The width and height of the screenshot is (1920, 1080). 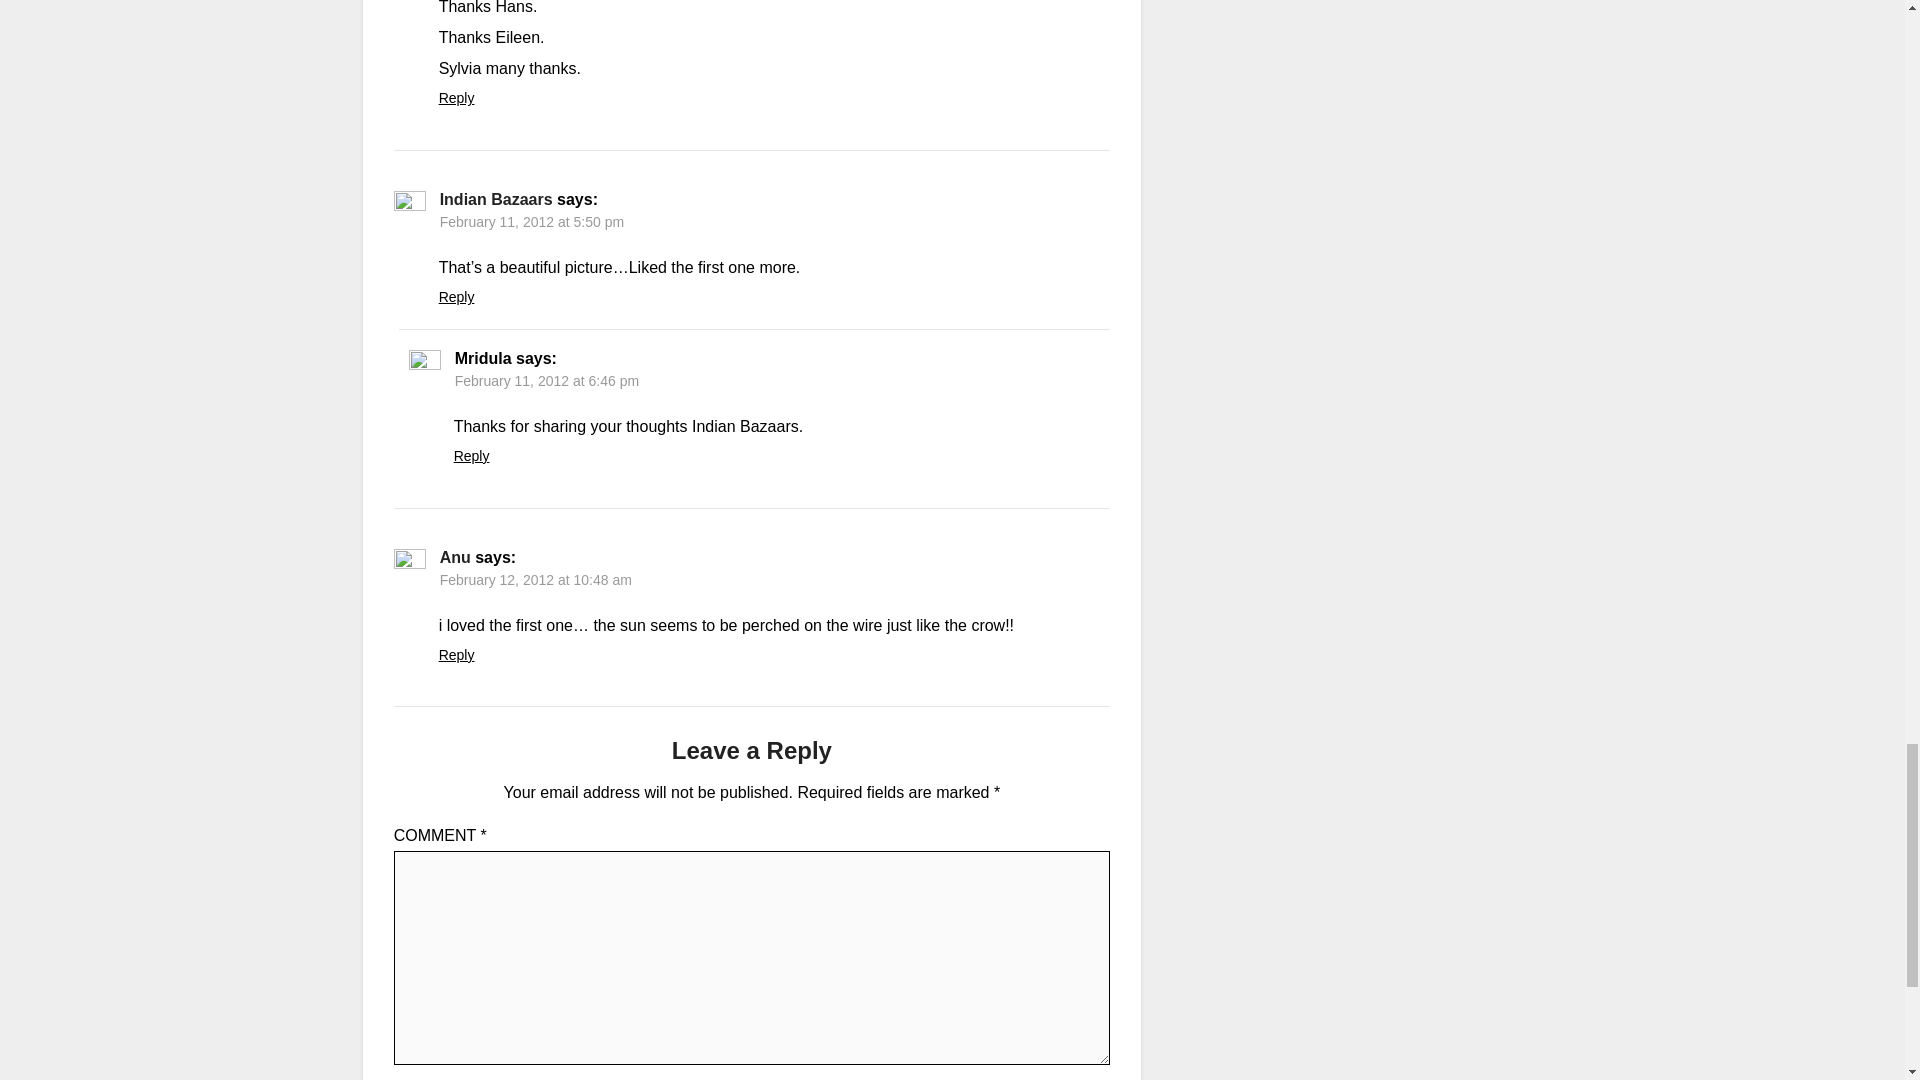 What do you see at coordinates (454, 556) in the screenshot?
I see `Anu` at bounding box center [454, 556].